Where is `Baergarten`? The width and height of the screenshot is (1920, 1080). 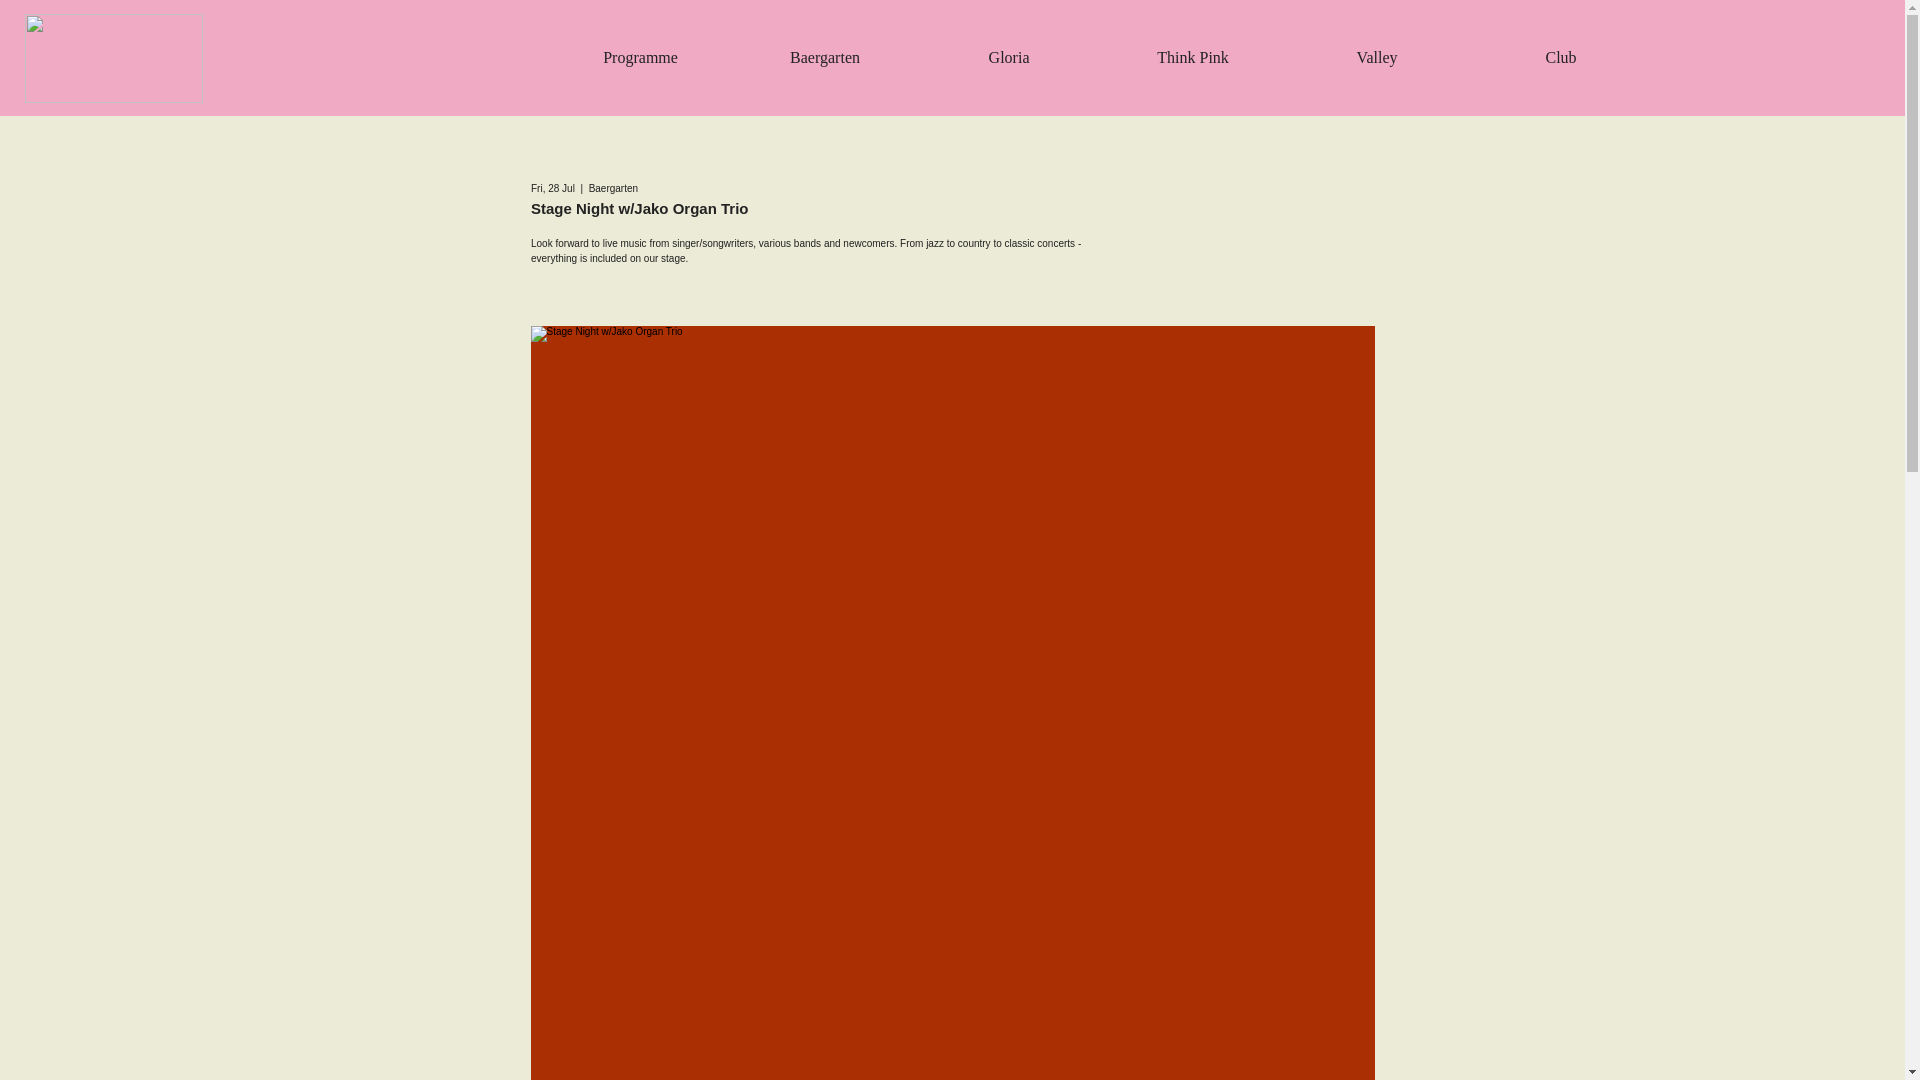
Baergarten is located at coordinates (825, 58).